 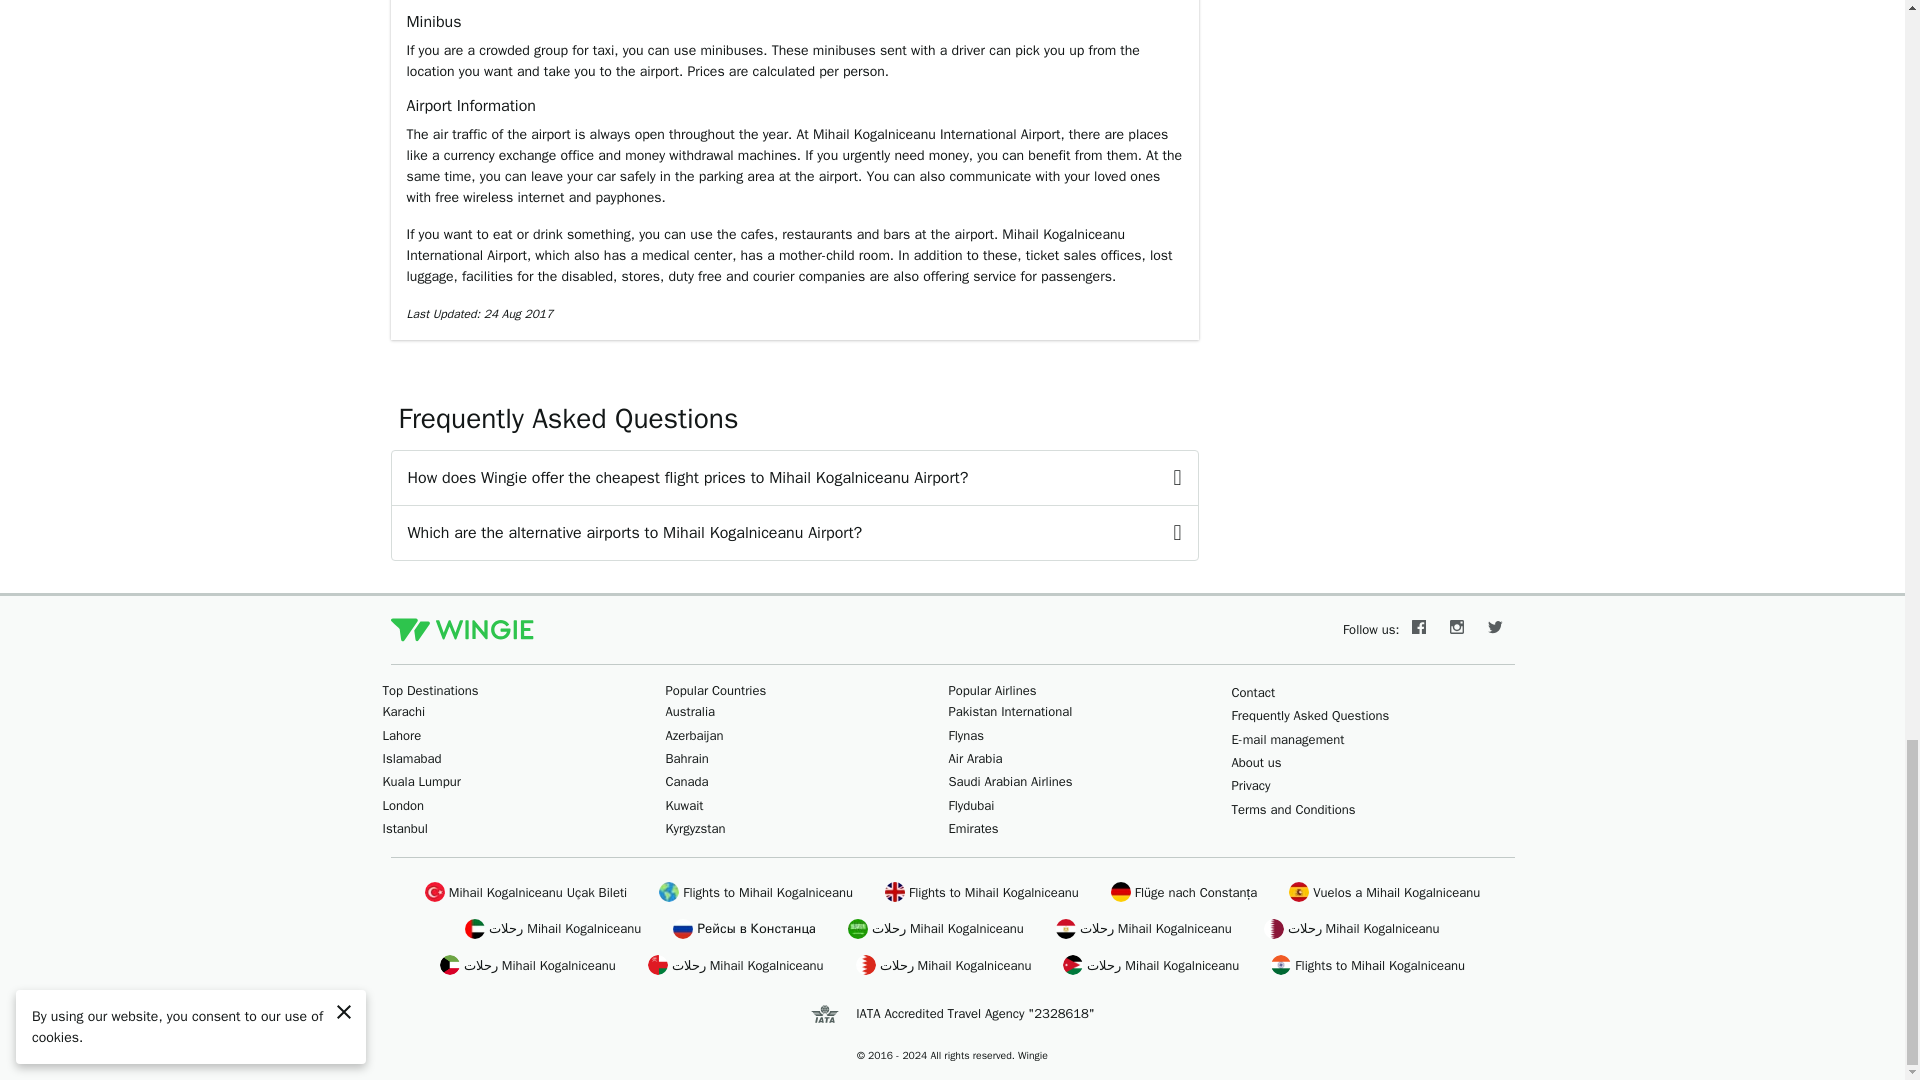 What do you see at coordinates (1418, 630) in the screenshot?
I see `Facebook` at bounding box center [1418, 630].